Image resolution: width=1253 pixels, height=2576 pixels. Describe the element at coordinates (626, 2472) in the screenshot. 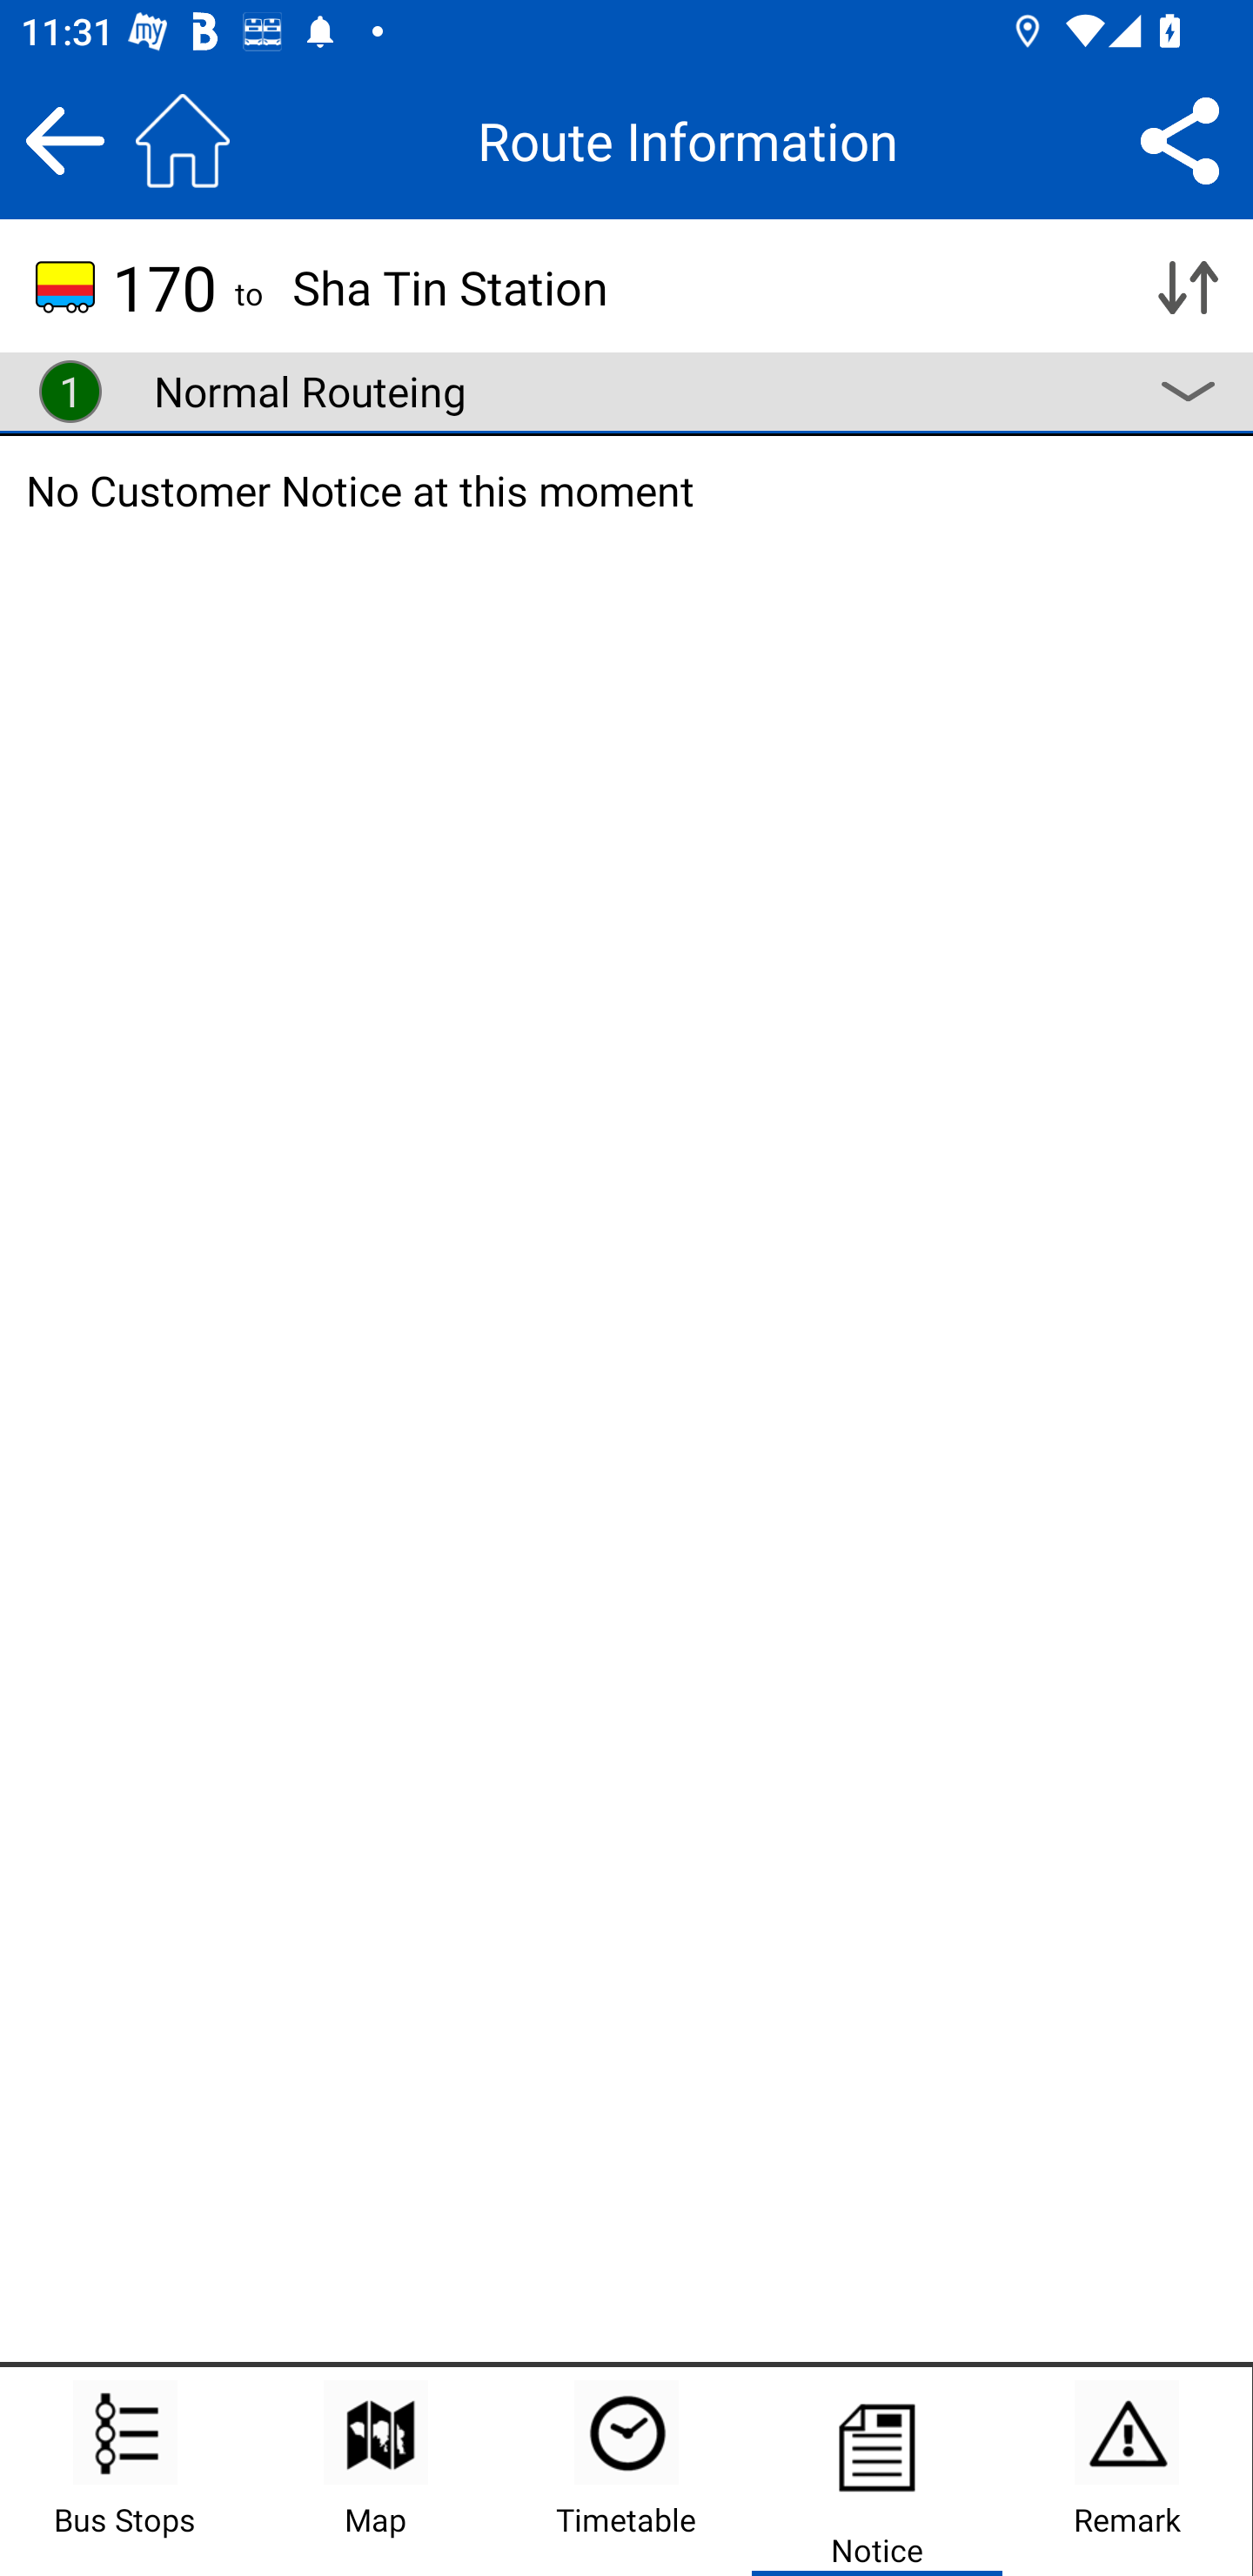

I see `Timetable` at that location.